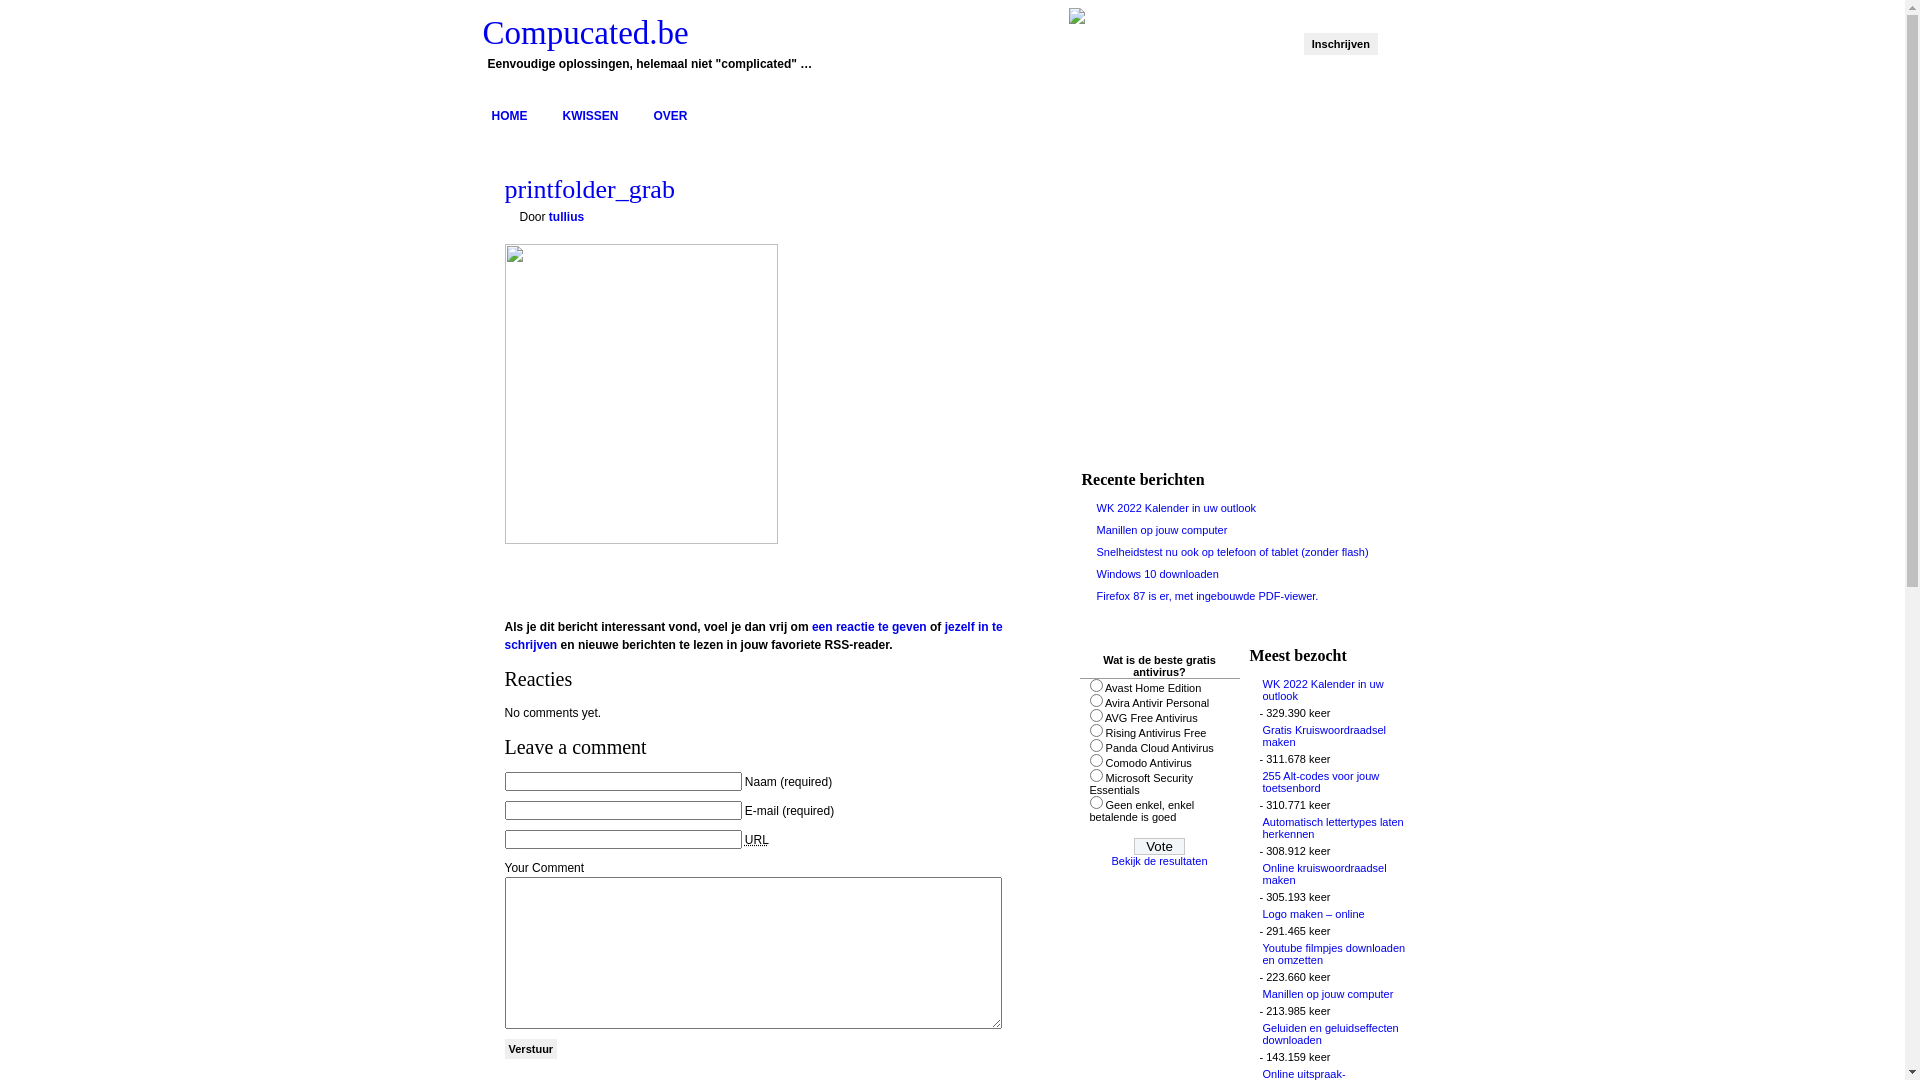  I want to click on Snelheidstest nu ook op telefoon of tablet (zonder flash), so click(1232, 552).